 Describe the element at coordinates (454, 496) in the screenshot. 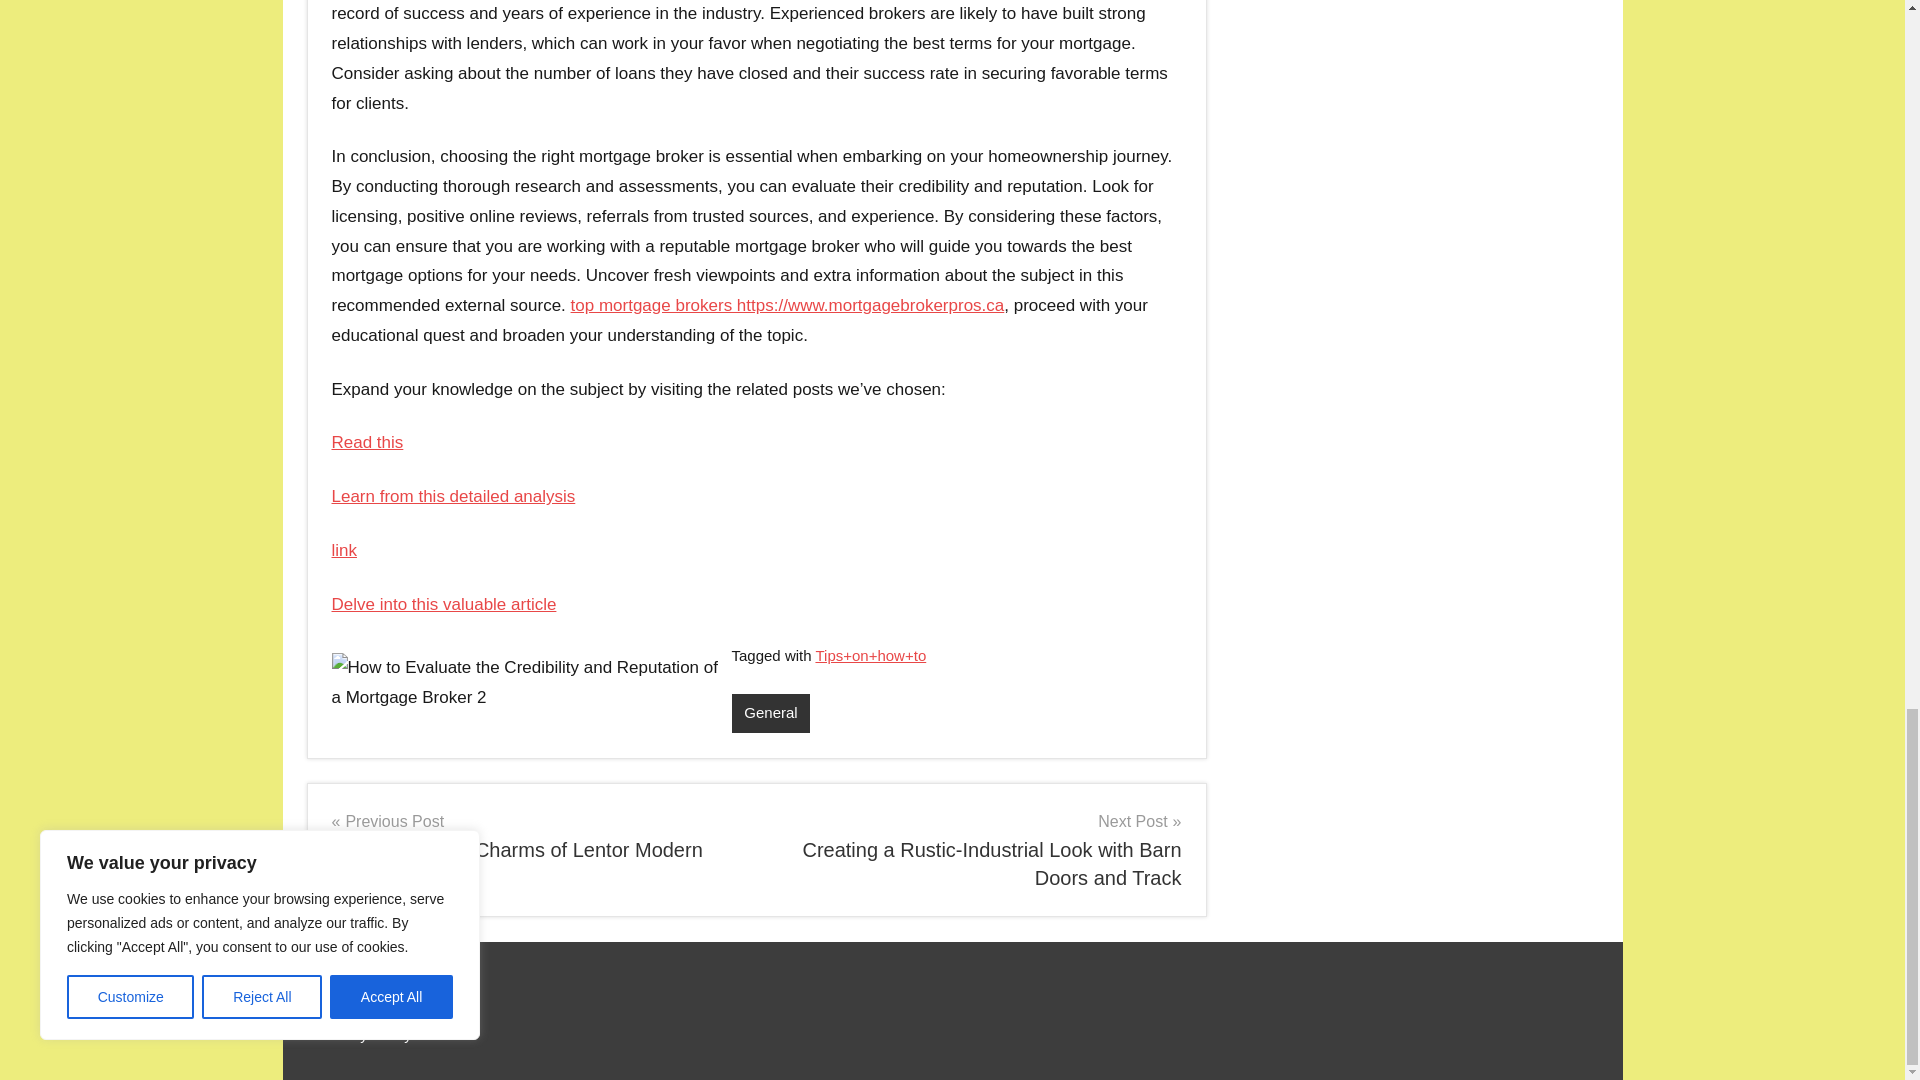

I see `Learn from this detailed analysis` at that location.